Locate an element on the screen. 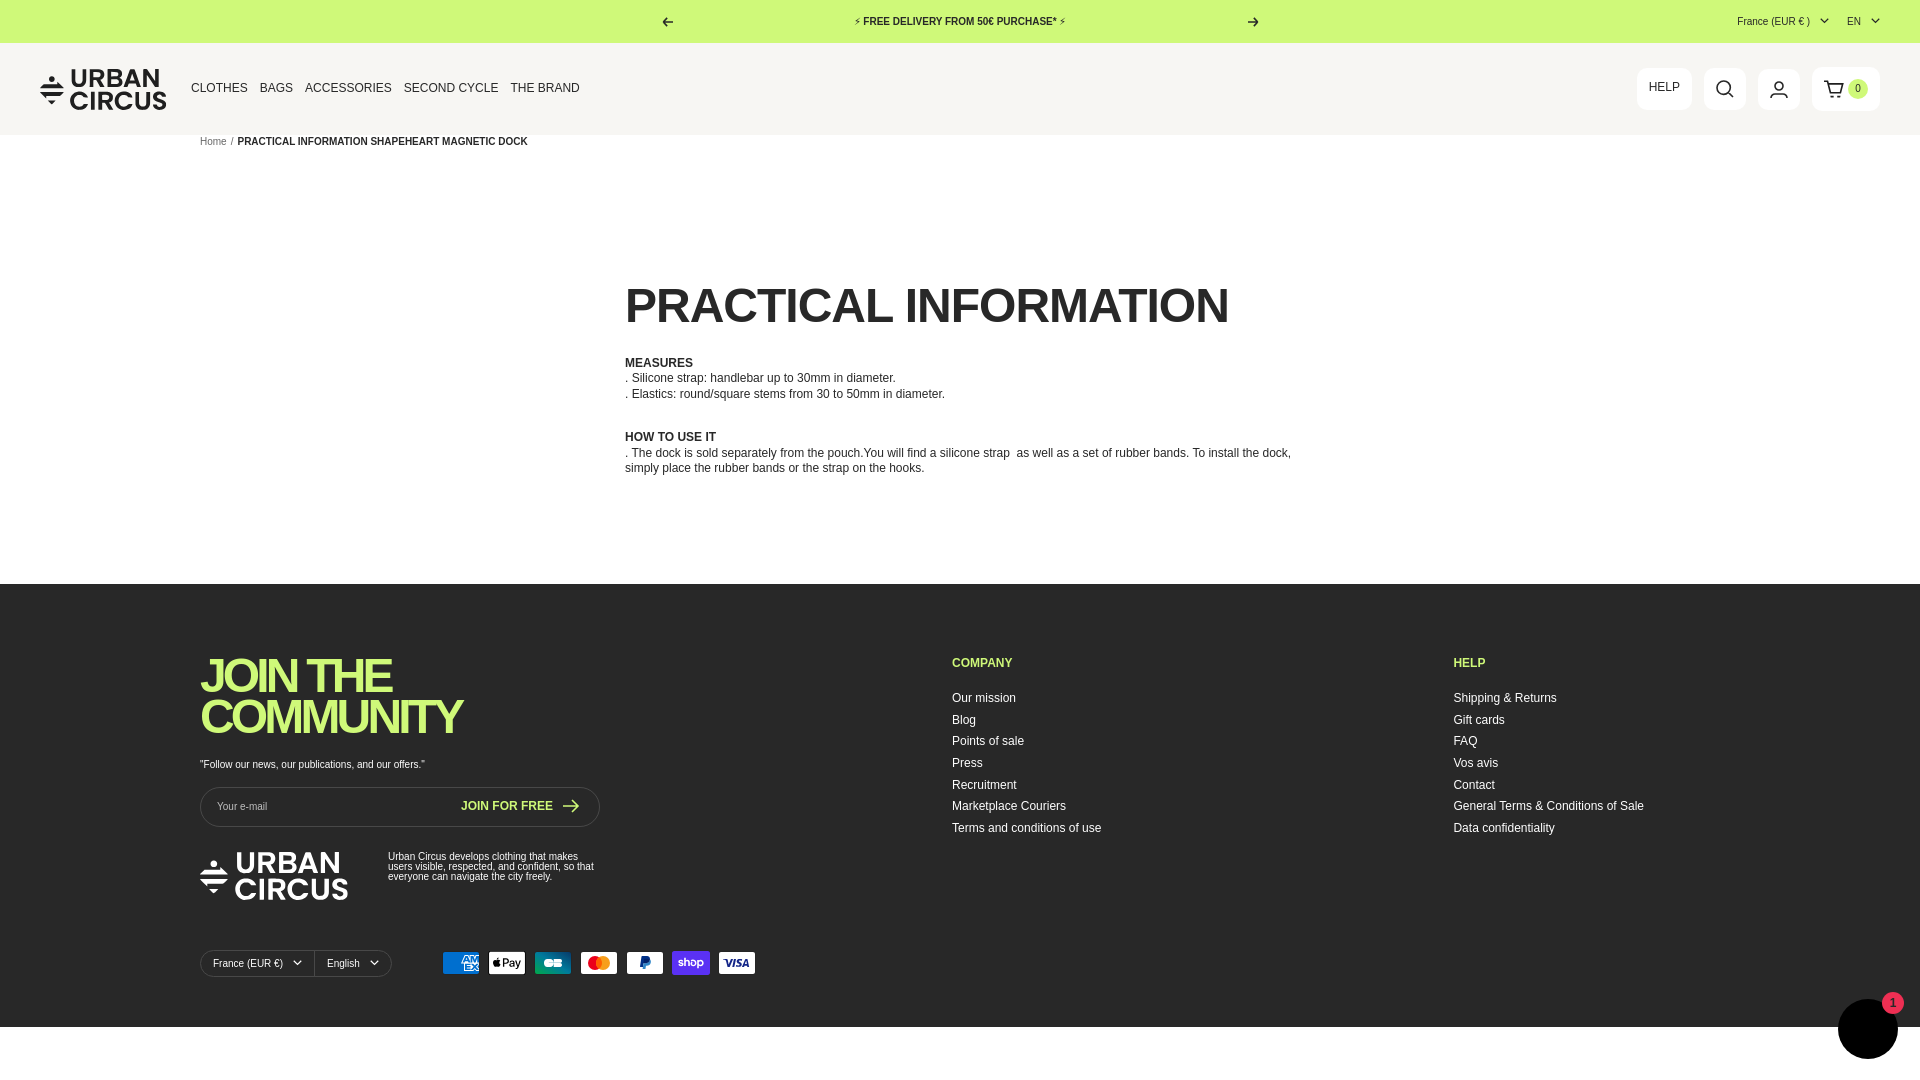 The height and width of the screenshot is (1080, 1920). BE is located at coordinates (1756, 103).